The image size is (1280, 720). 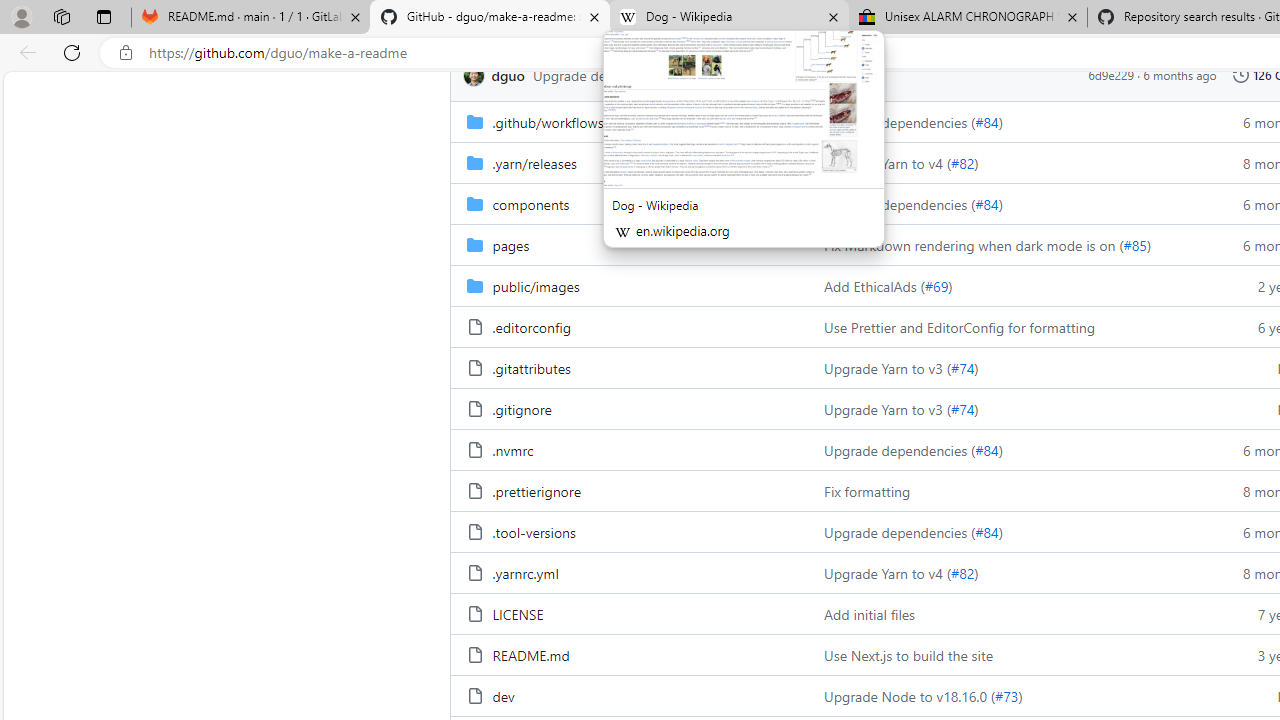 What do you see at coordinates (1111, 75) in the screenshot?
I see `Commit 6d9e229` at bounding box center [1111, 75].